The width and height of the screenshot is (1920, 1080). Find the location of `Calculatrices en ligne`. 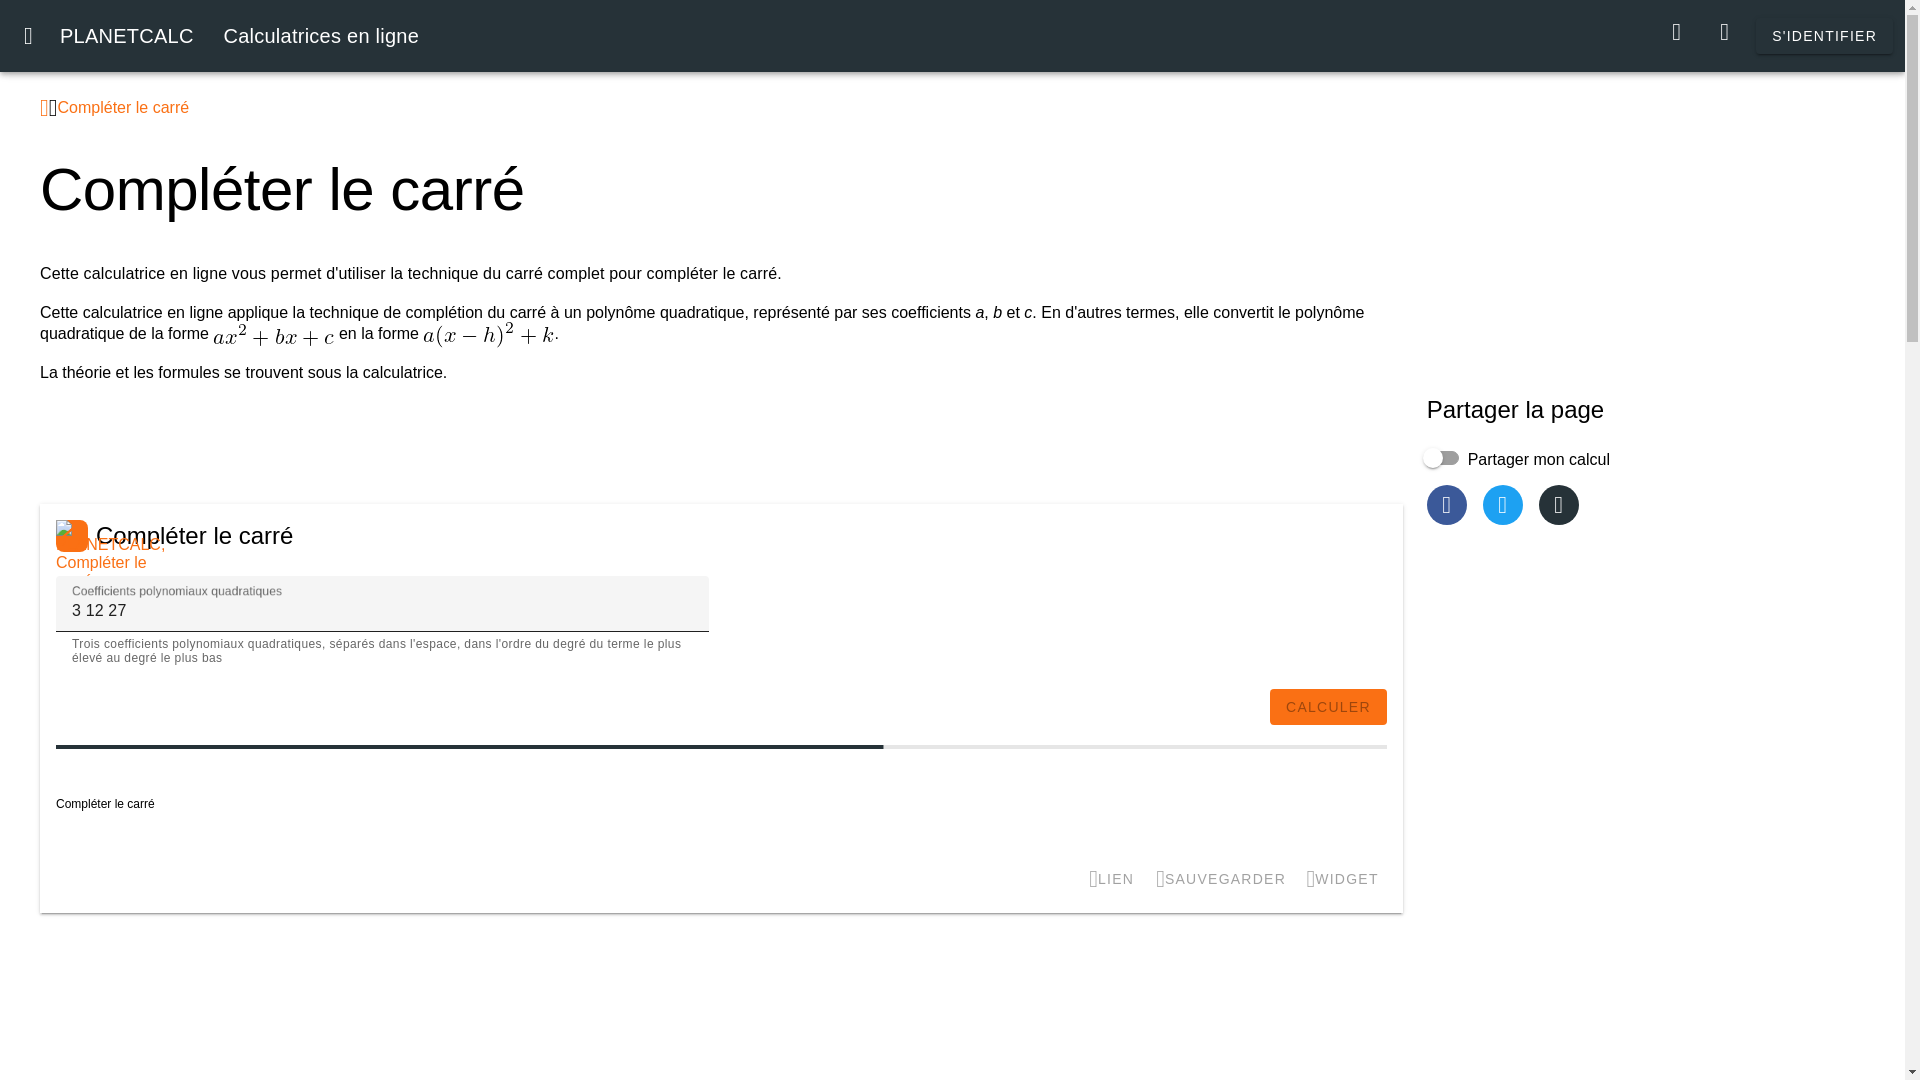

Calculatrices en ligne is located at coordinates (238, 36).